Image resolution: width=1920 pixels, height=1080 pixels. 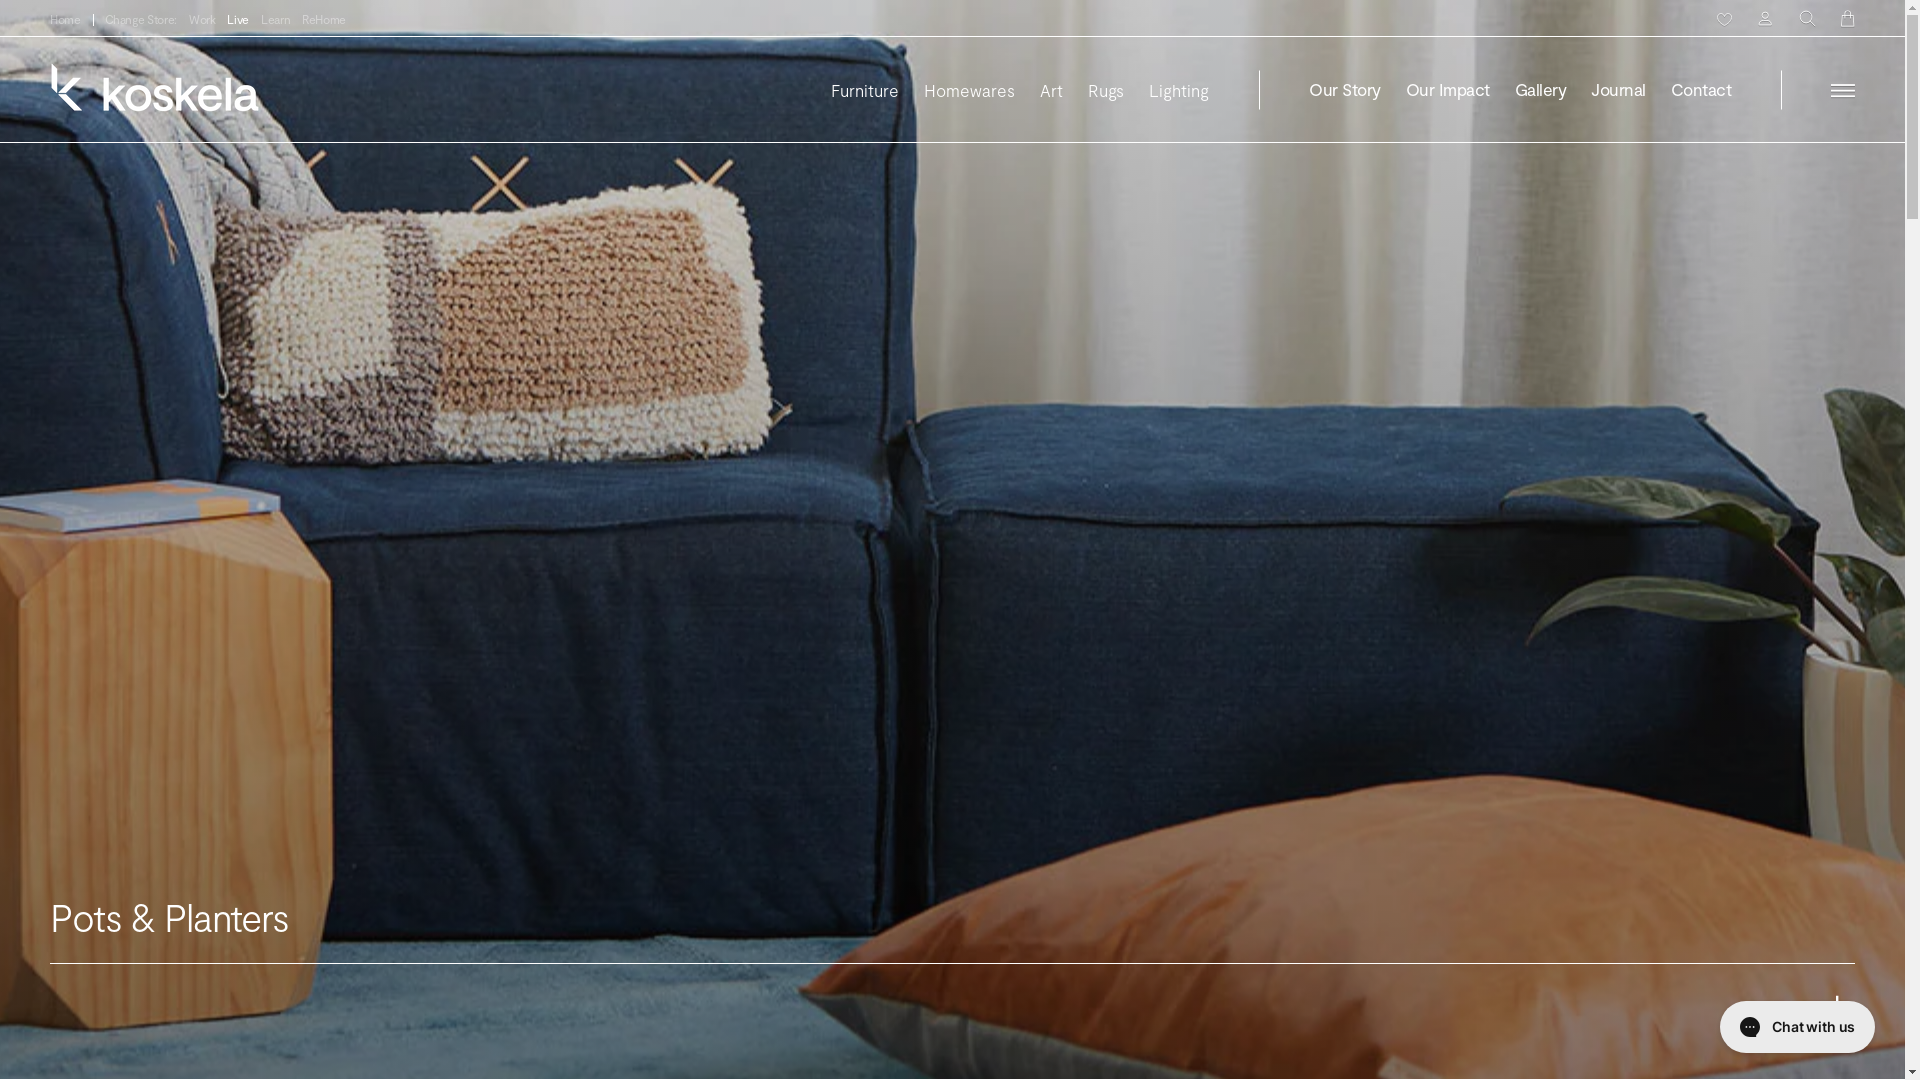 I want to click on Journal
Journal, so click(x=1618, y=90).